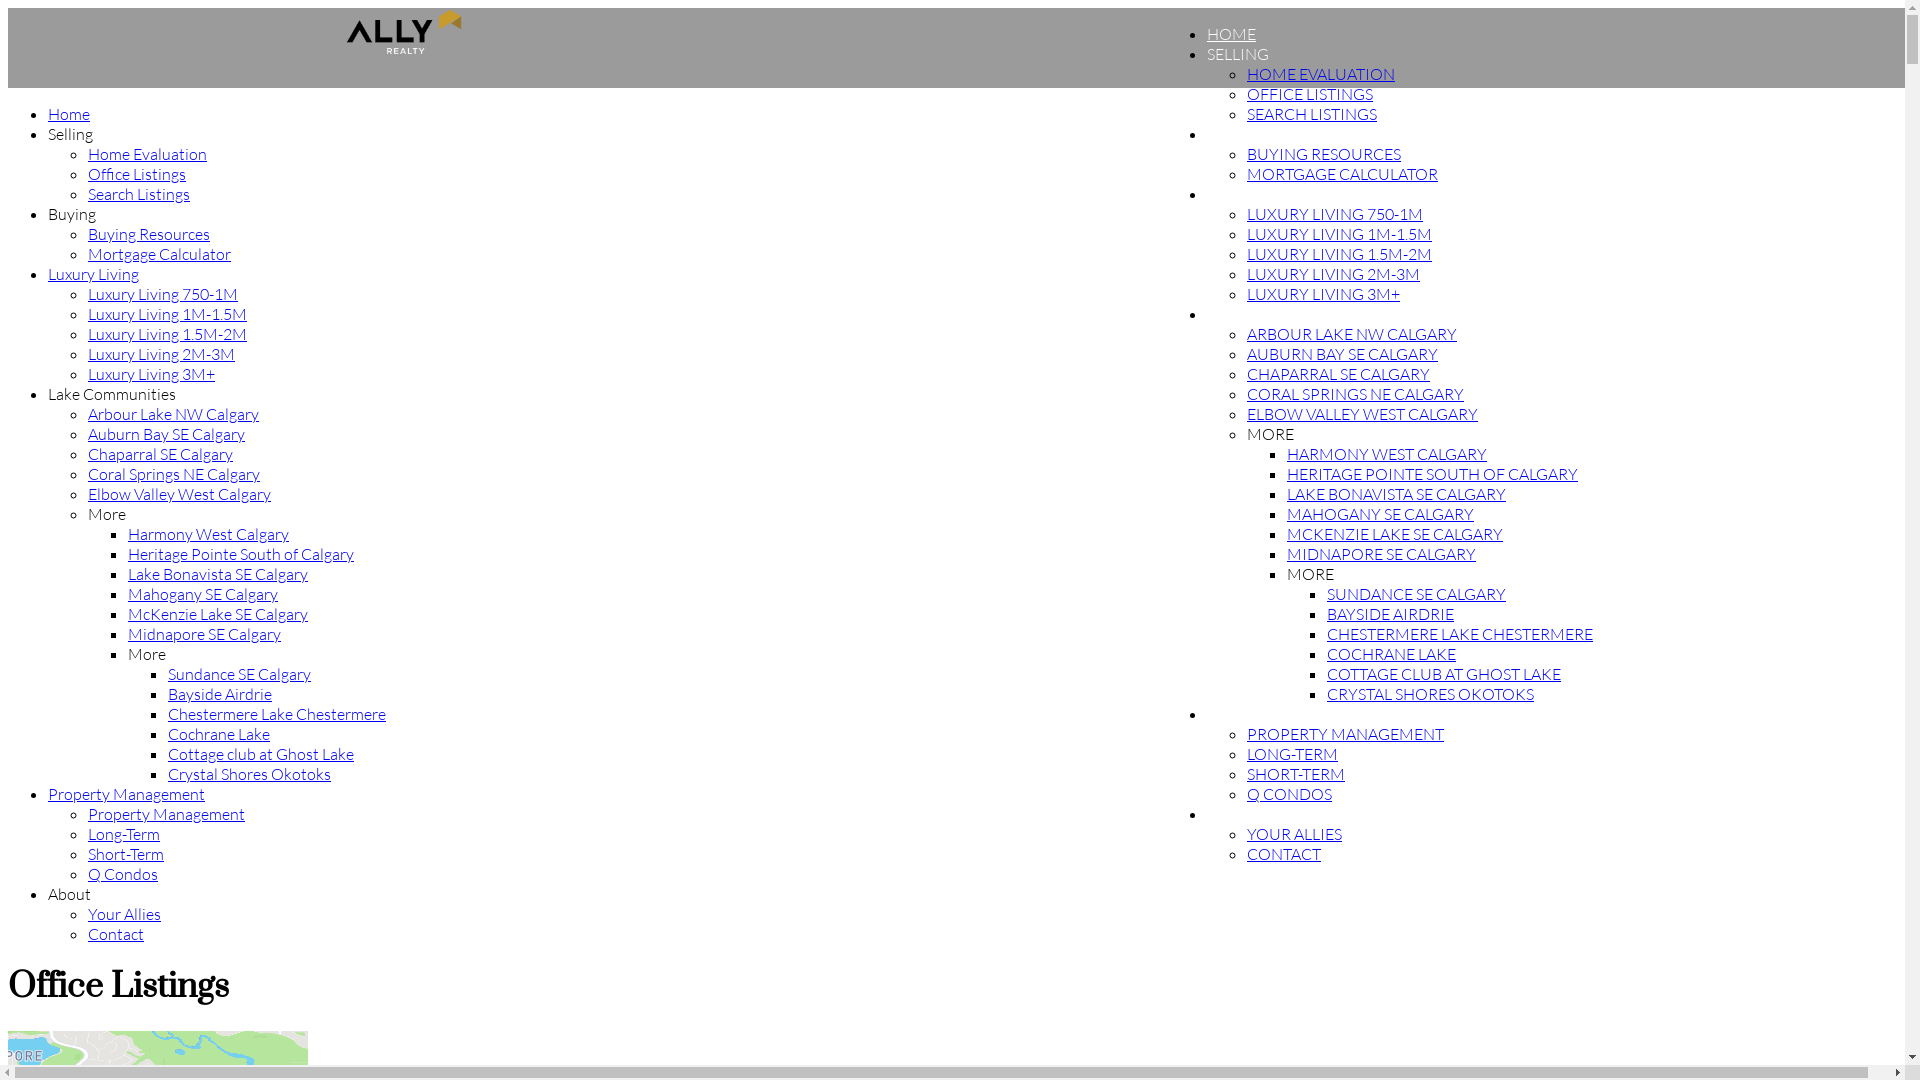 Image resolution: width=1920 pixels, height=1080 pixels. What do you see at coordinates (1324, 154) in the screenshot?
I see `BUYING RESOURCES` at bounding box center [1324, 154].